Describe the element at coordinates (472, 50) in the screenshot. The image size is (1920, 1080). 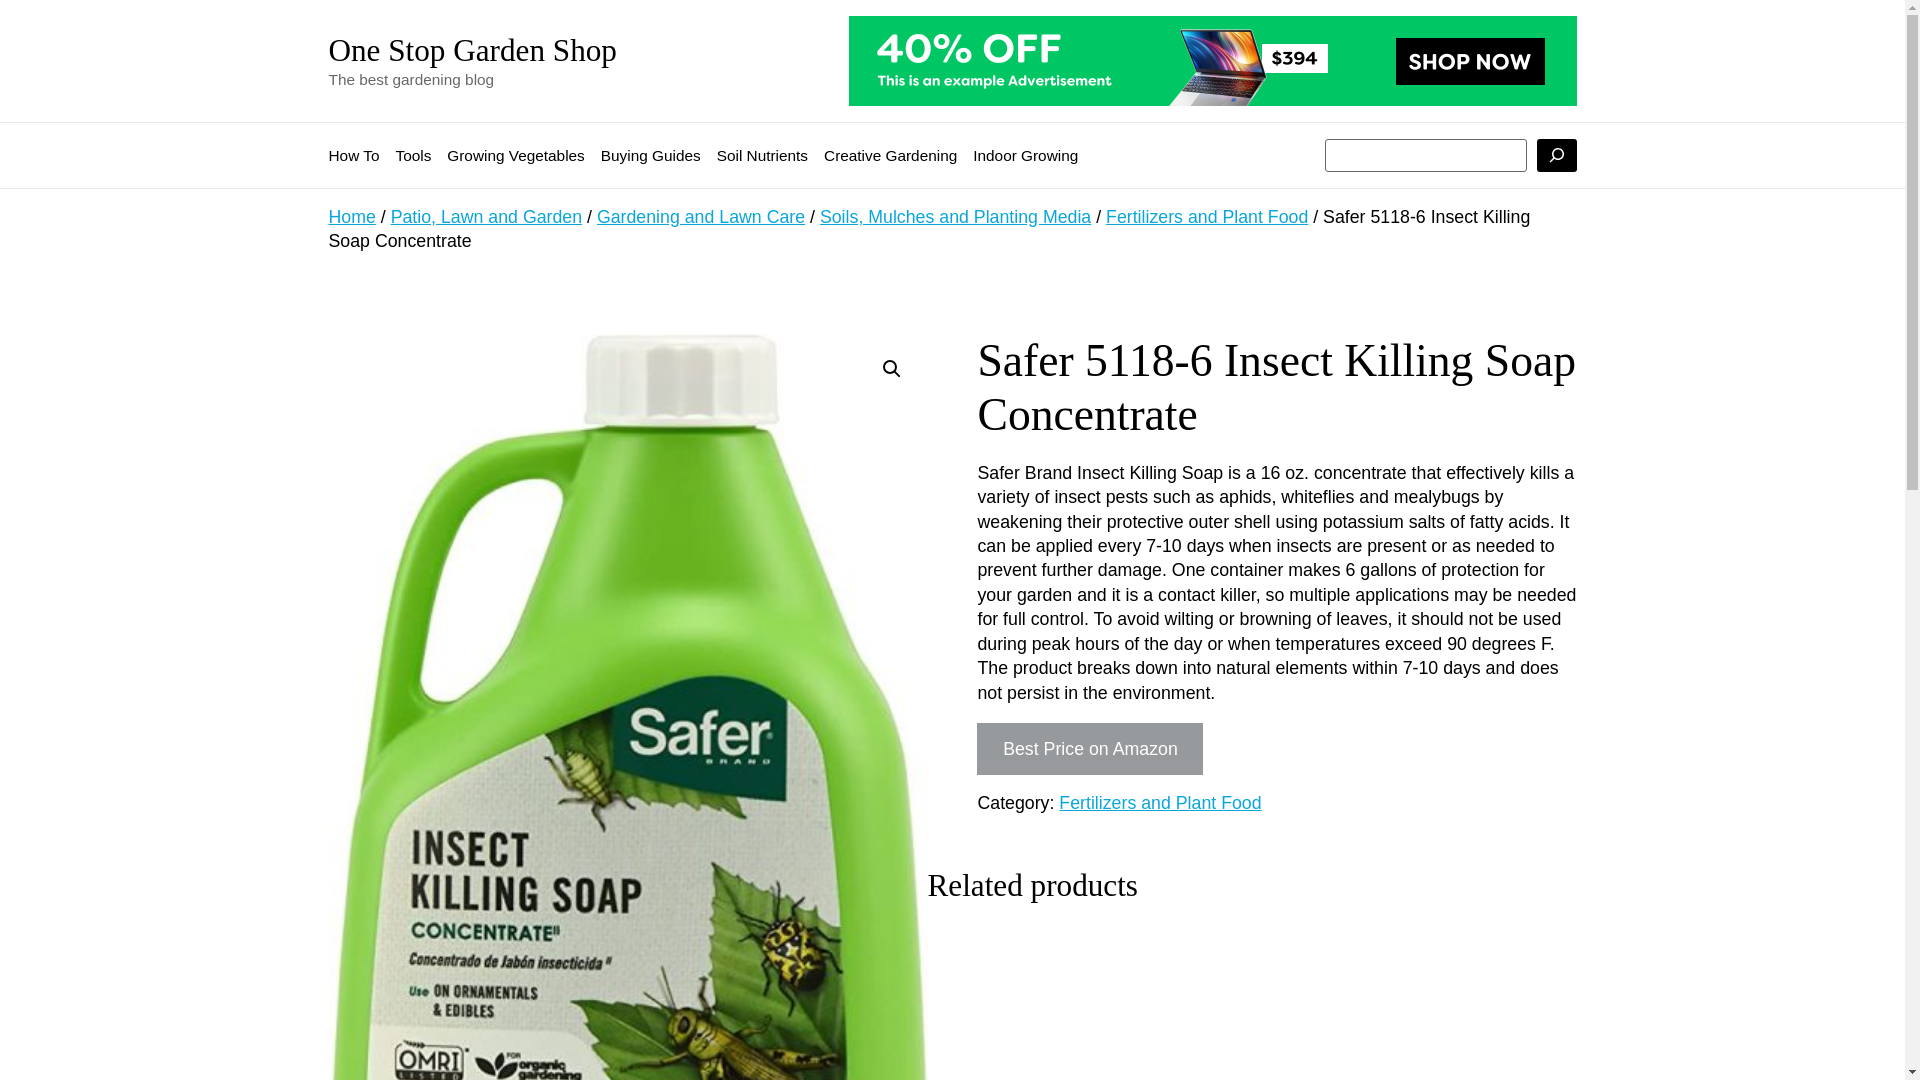
I see `One Stop Garden Shop` at that location.